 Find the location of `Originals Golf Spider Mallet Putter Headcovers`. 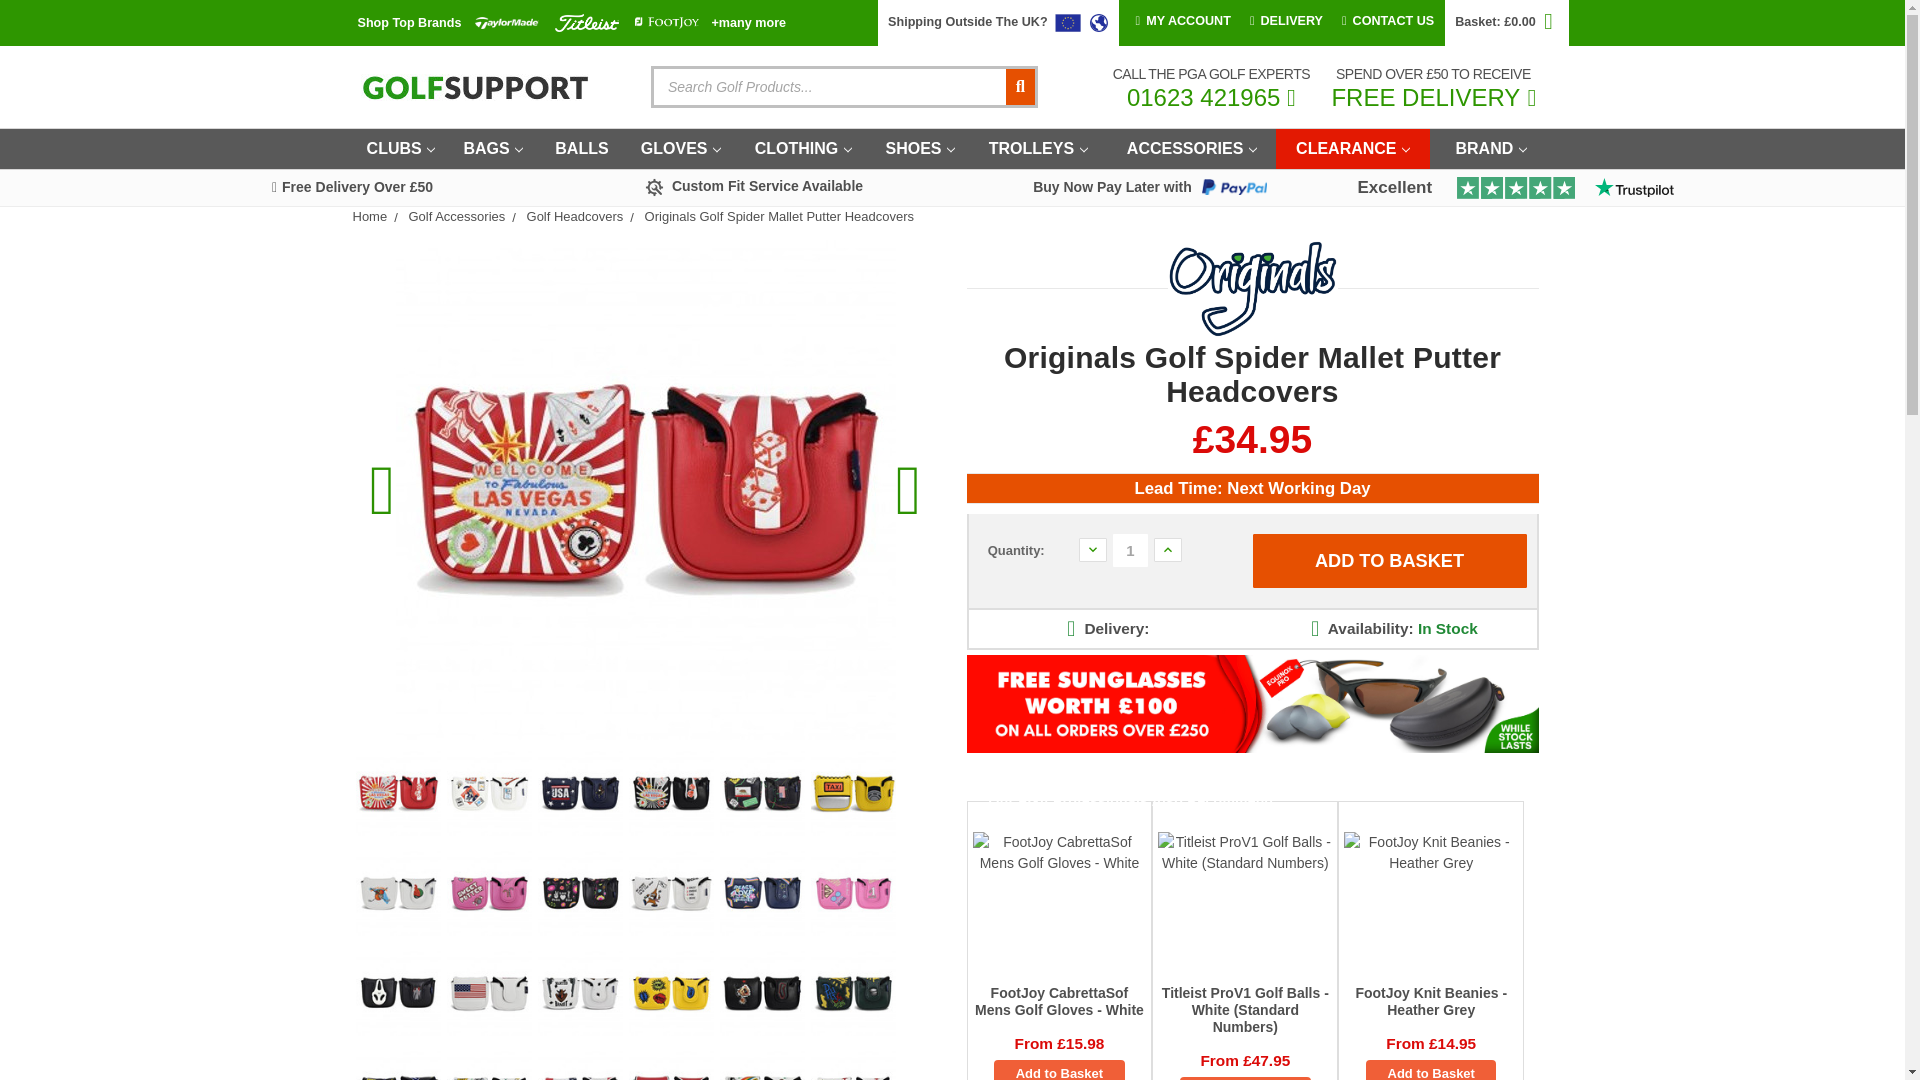

Originals Golf Spider Mallet Putter Headcovers is located at coordinates (398, 792).